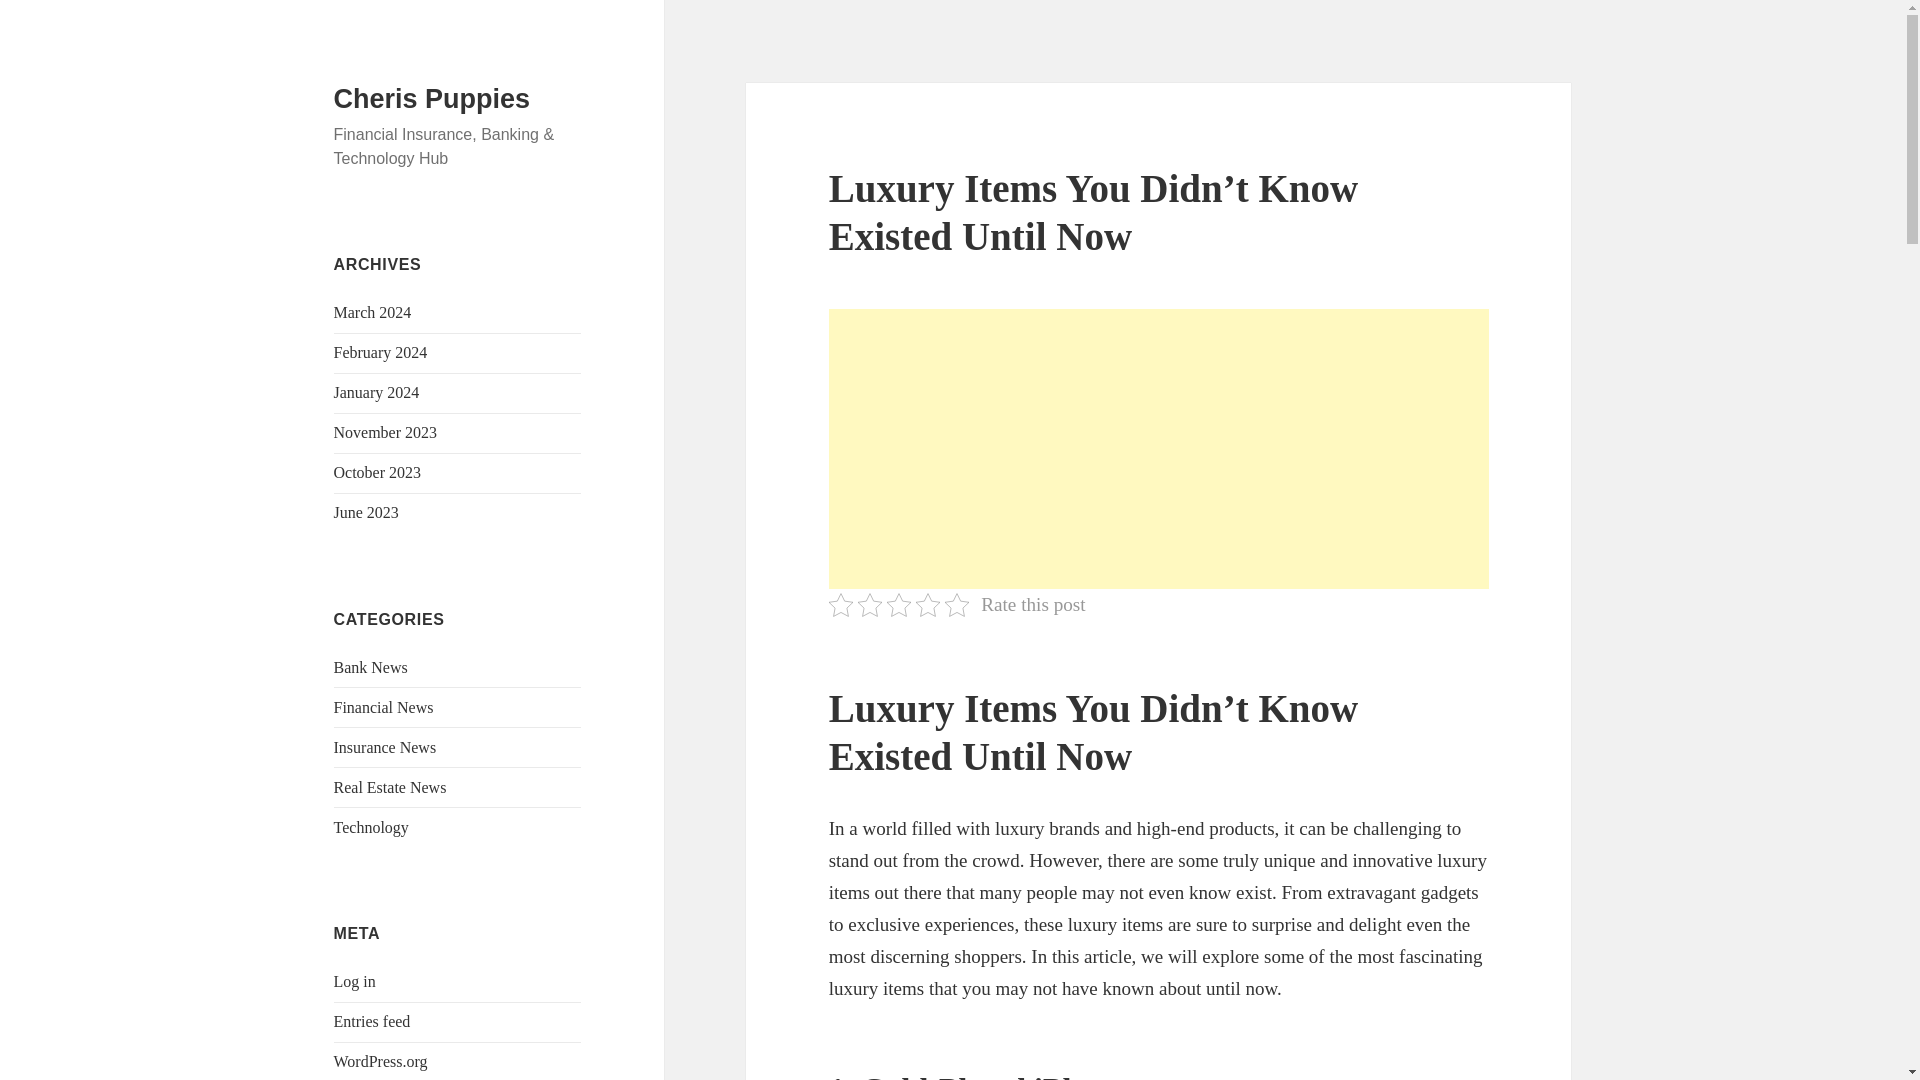 The image size is (1920, 1080). What do you see at coordinates (381, 352) in the screenshot?
I see `February 2024` at bounding box center [381, 352].